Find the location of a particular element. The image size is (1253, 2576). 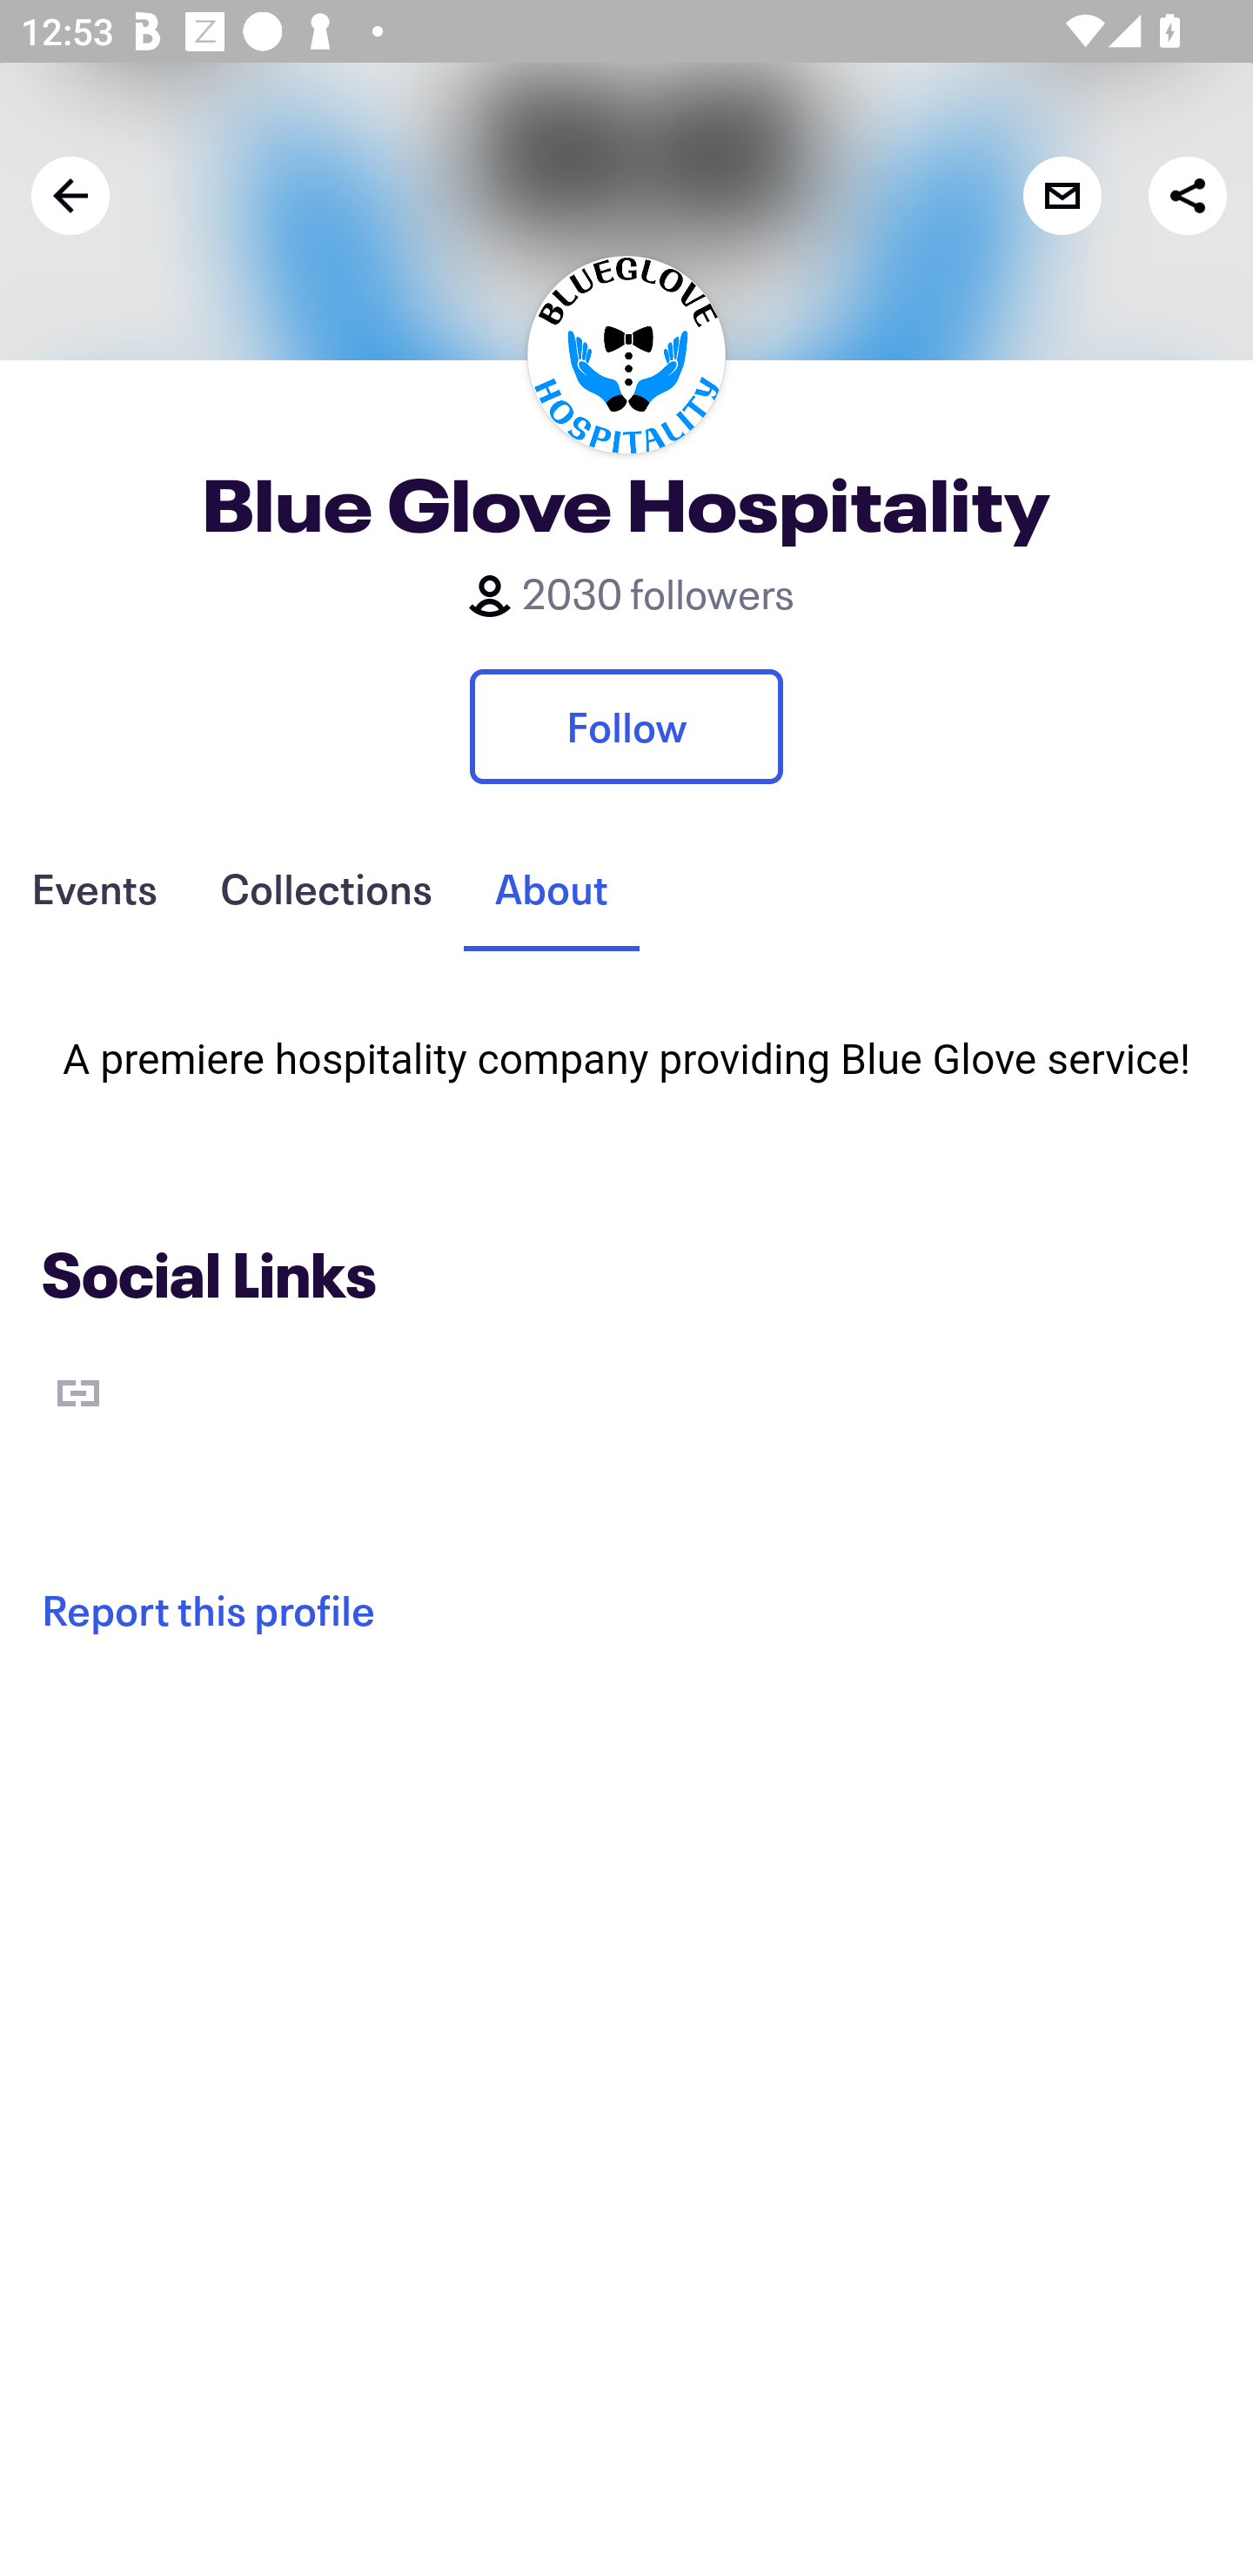

Share with friends is located at coordinates (1187, 195).